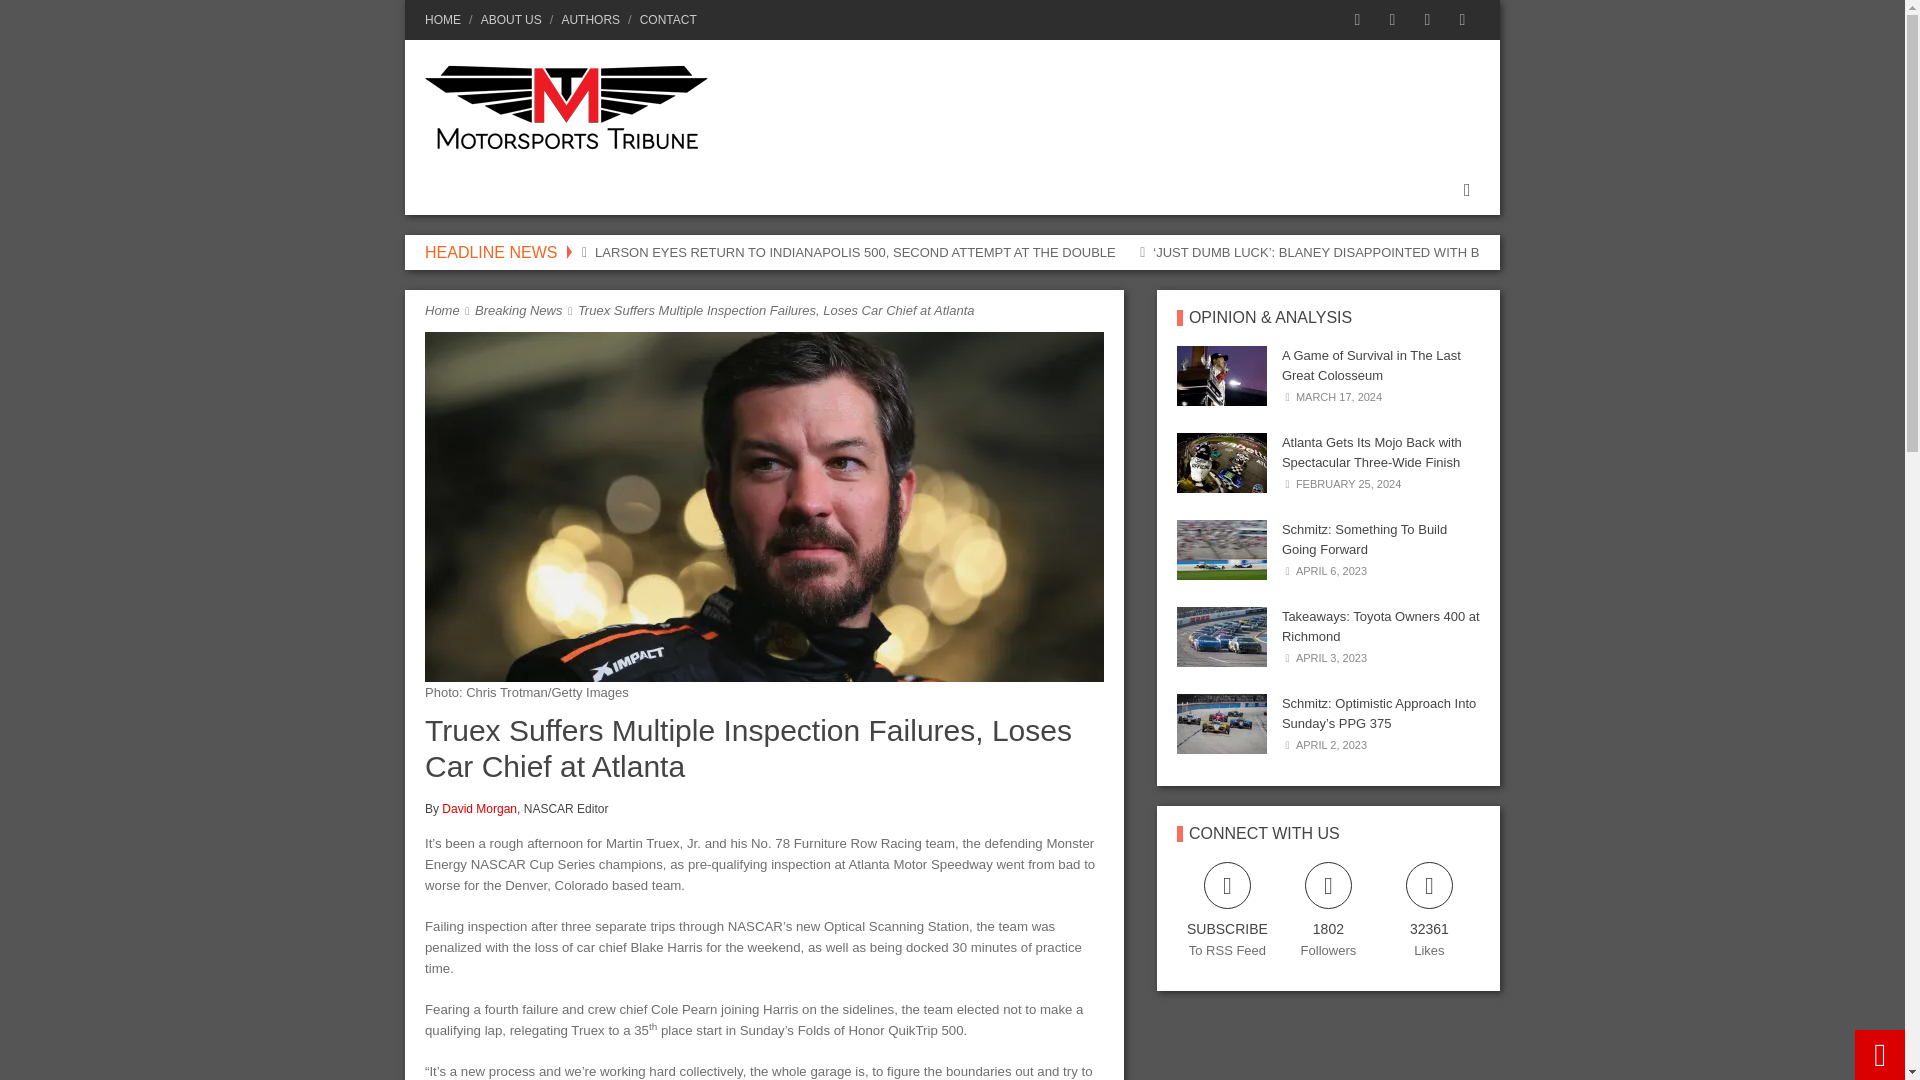  I want to click on INDYCAR, so click(564, 190).